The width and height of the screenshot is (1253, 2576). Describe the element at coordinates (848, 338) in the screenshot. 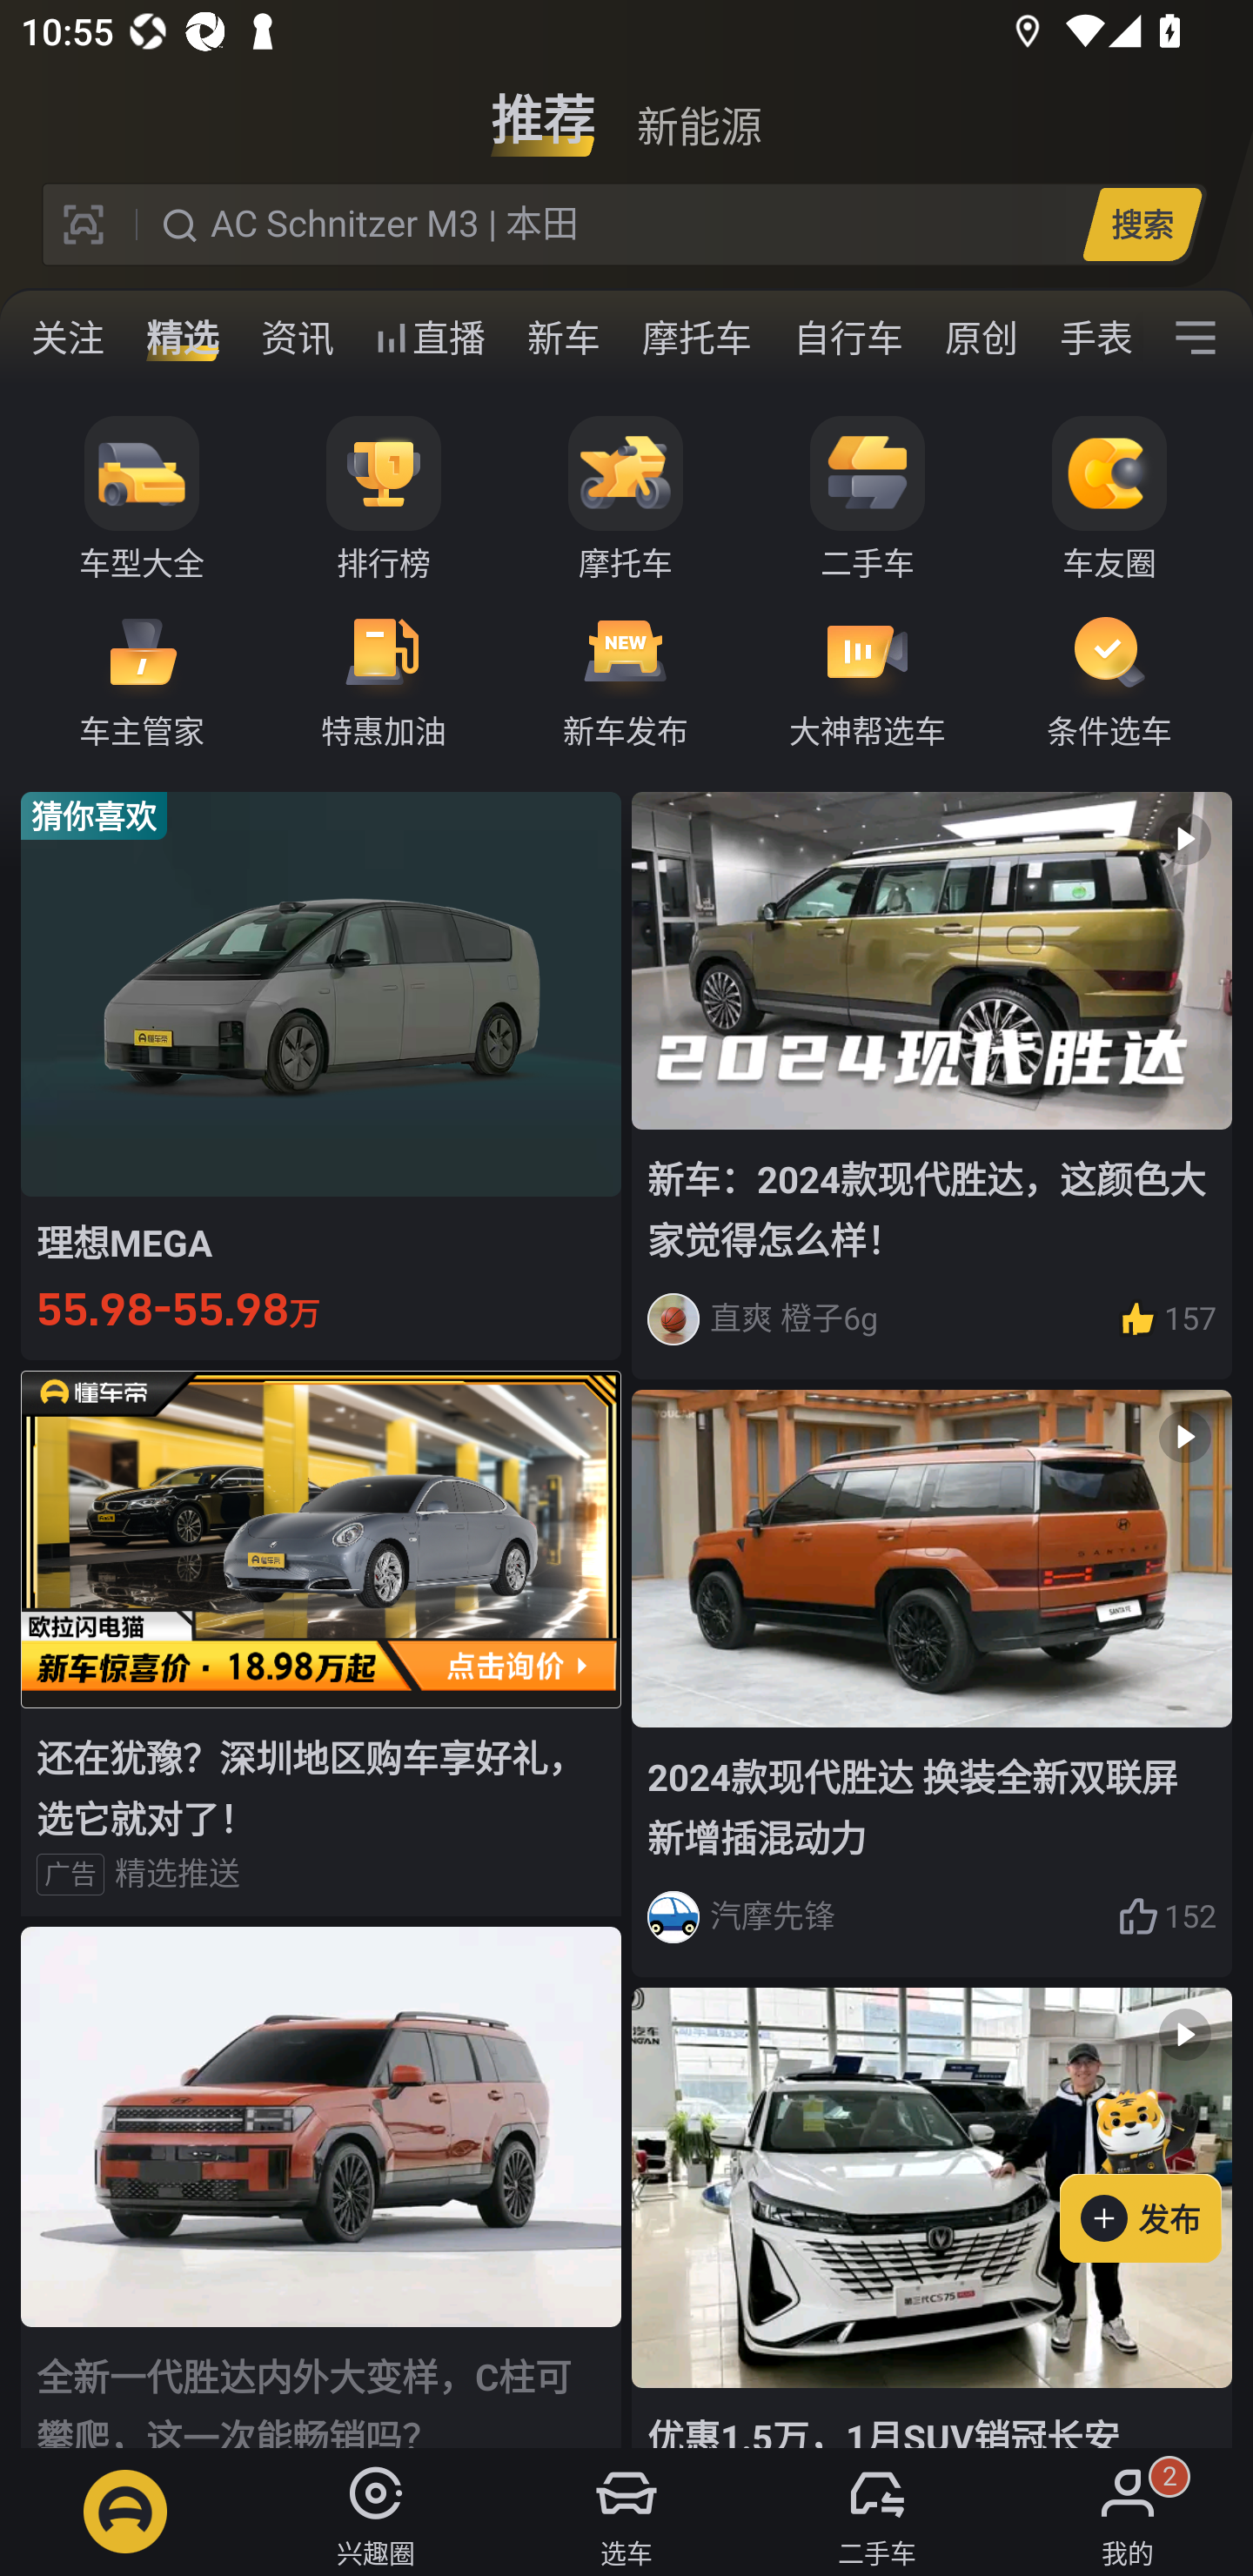

I see `自行车` at that location.